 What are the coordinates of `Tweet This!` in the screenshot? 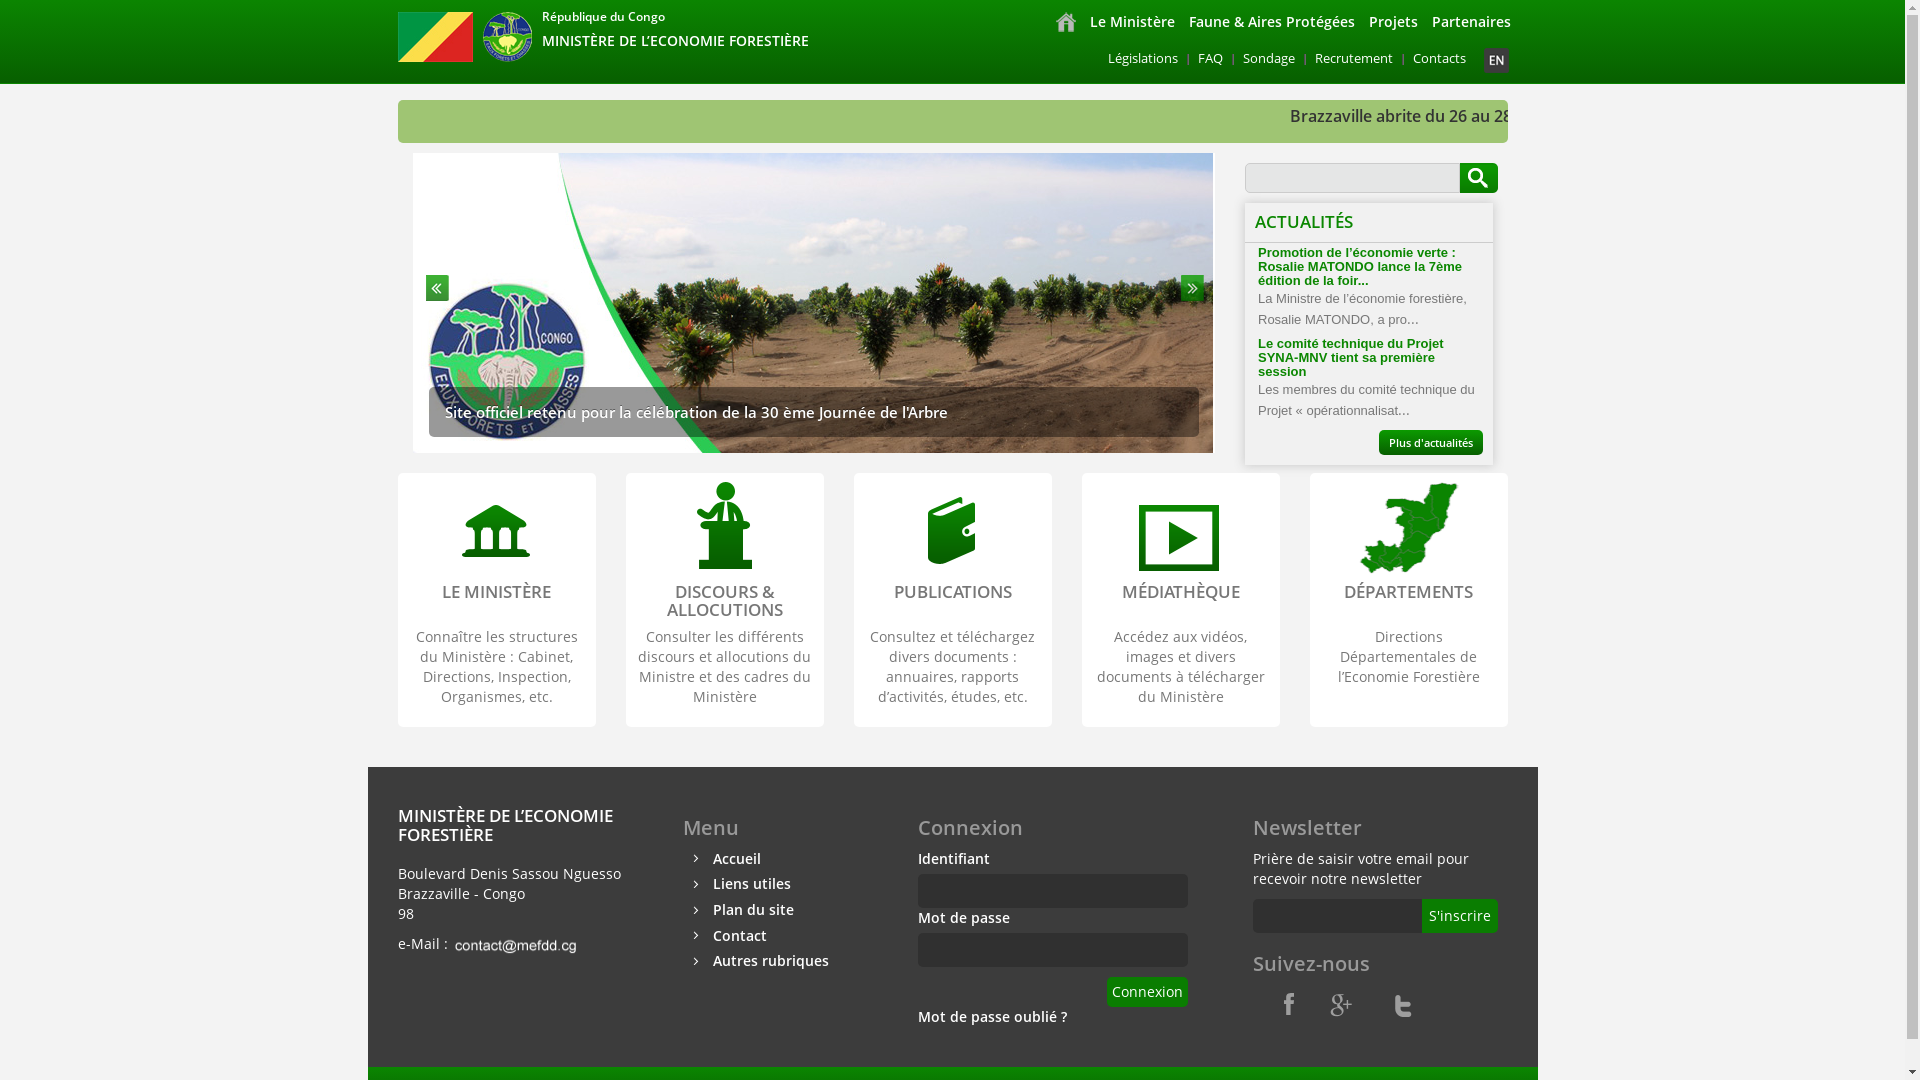 It's located at (1402, 1002).